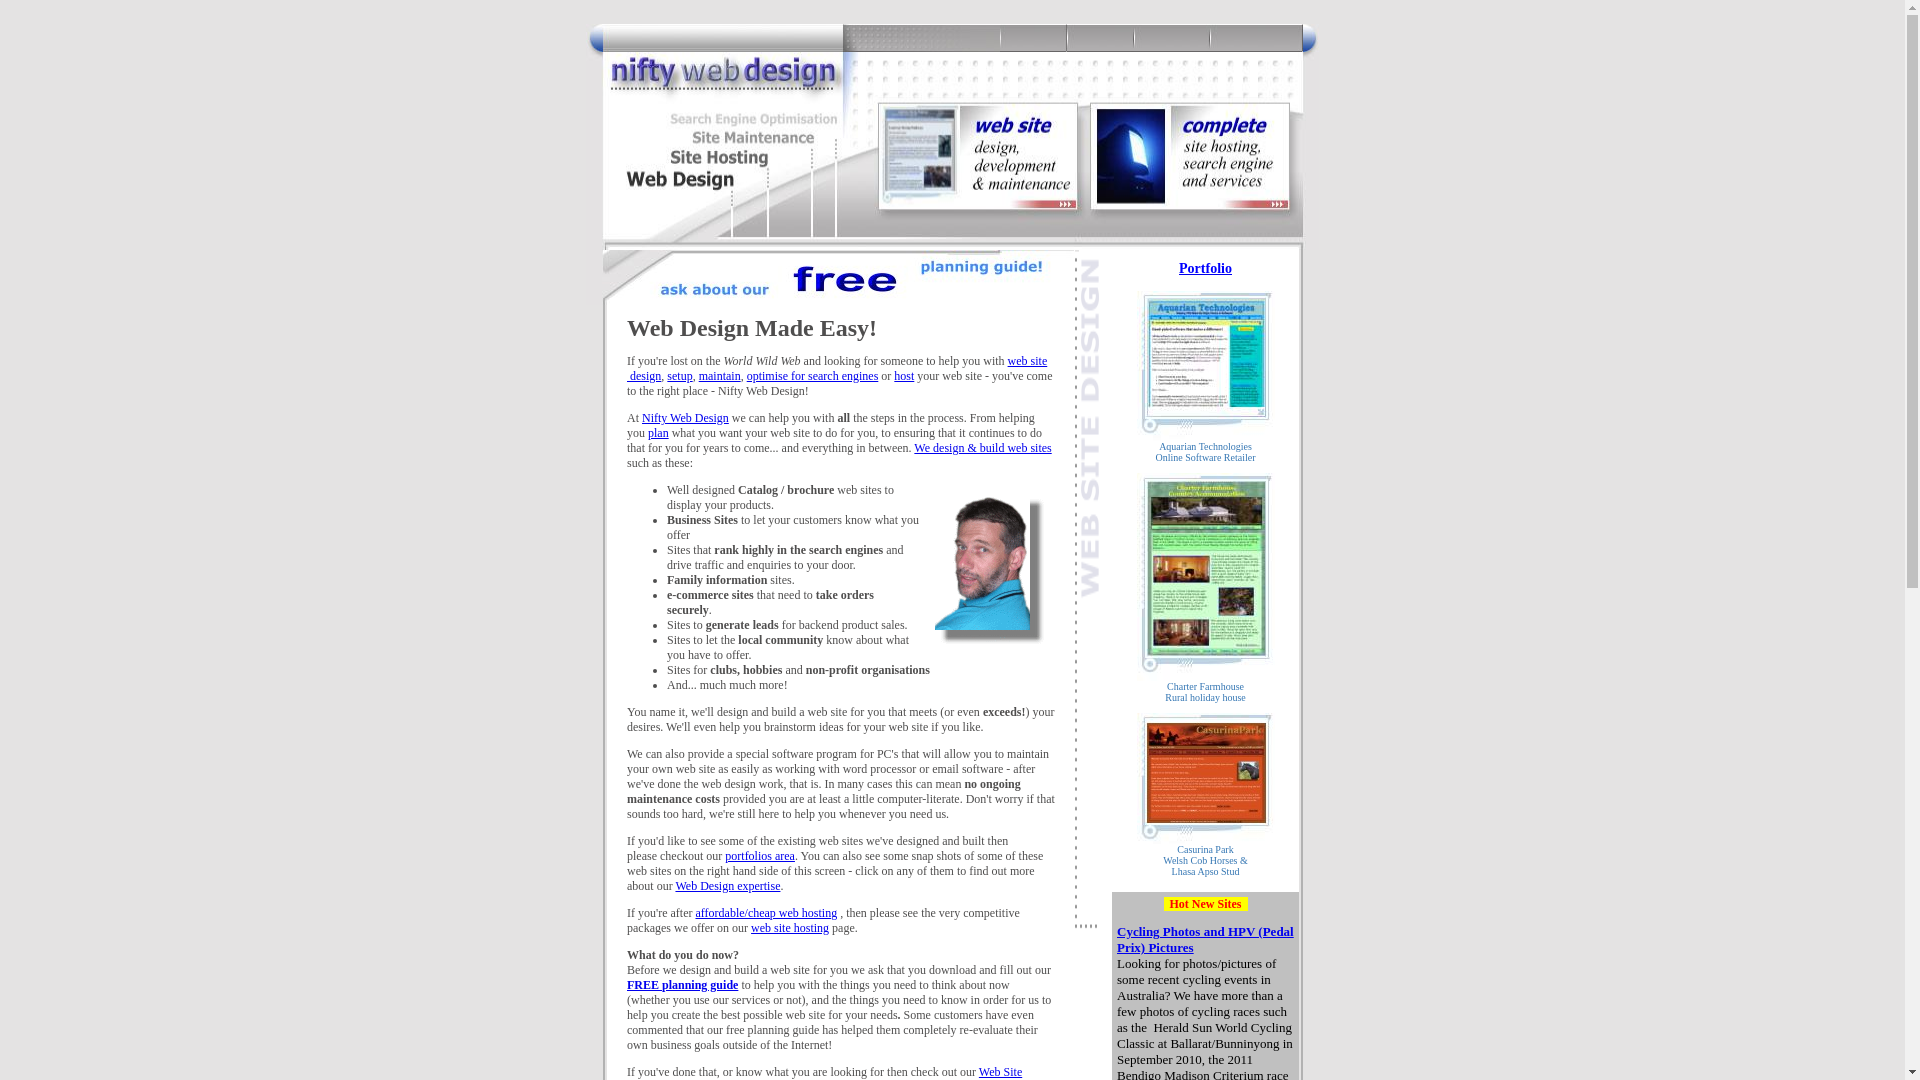  What do you see at coordinates (760, 856) in the screenshot?
I see `portfolios area` at bounding box center [760, 856].